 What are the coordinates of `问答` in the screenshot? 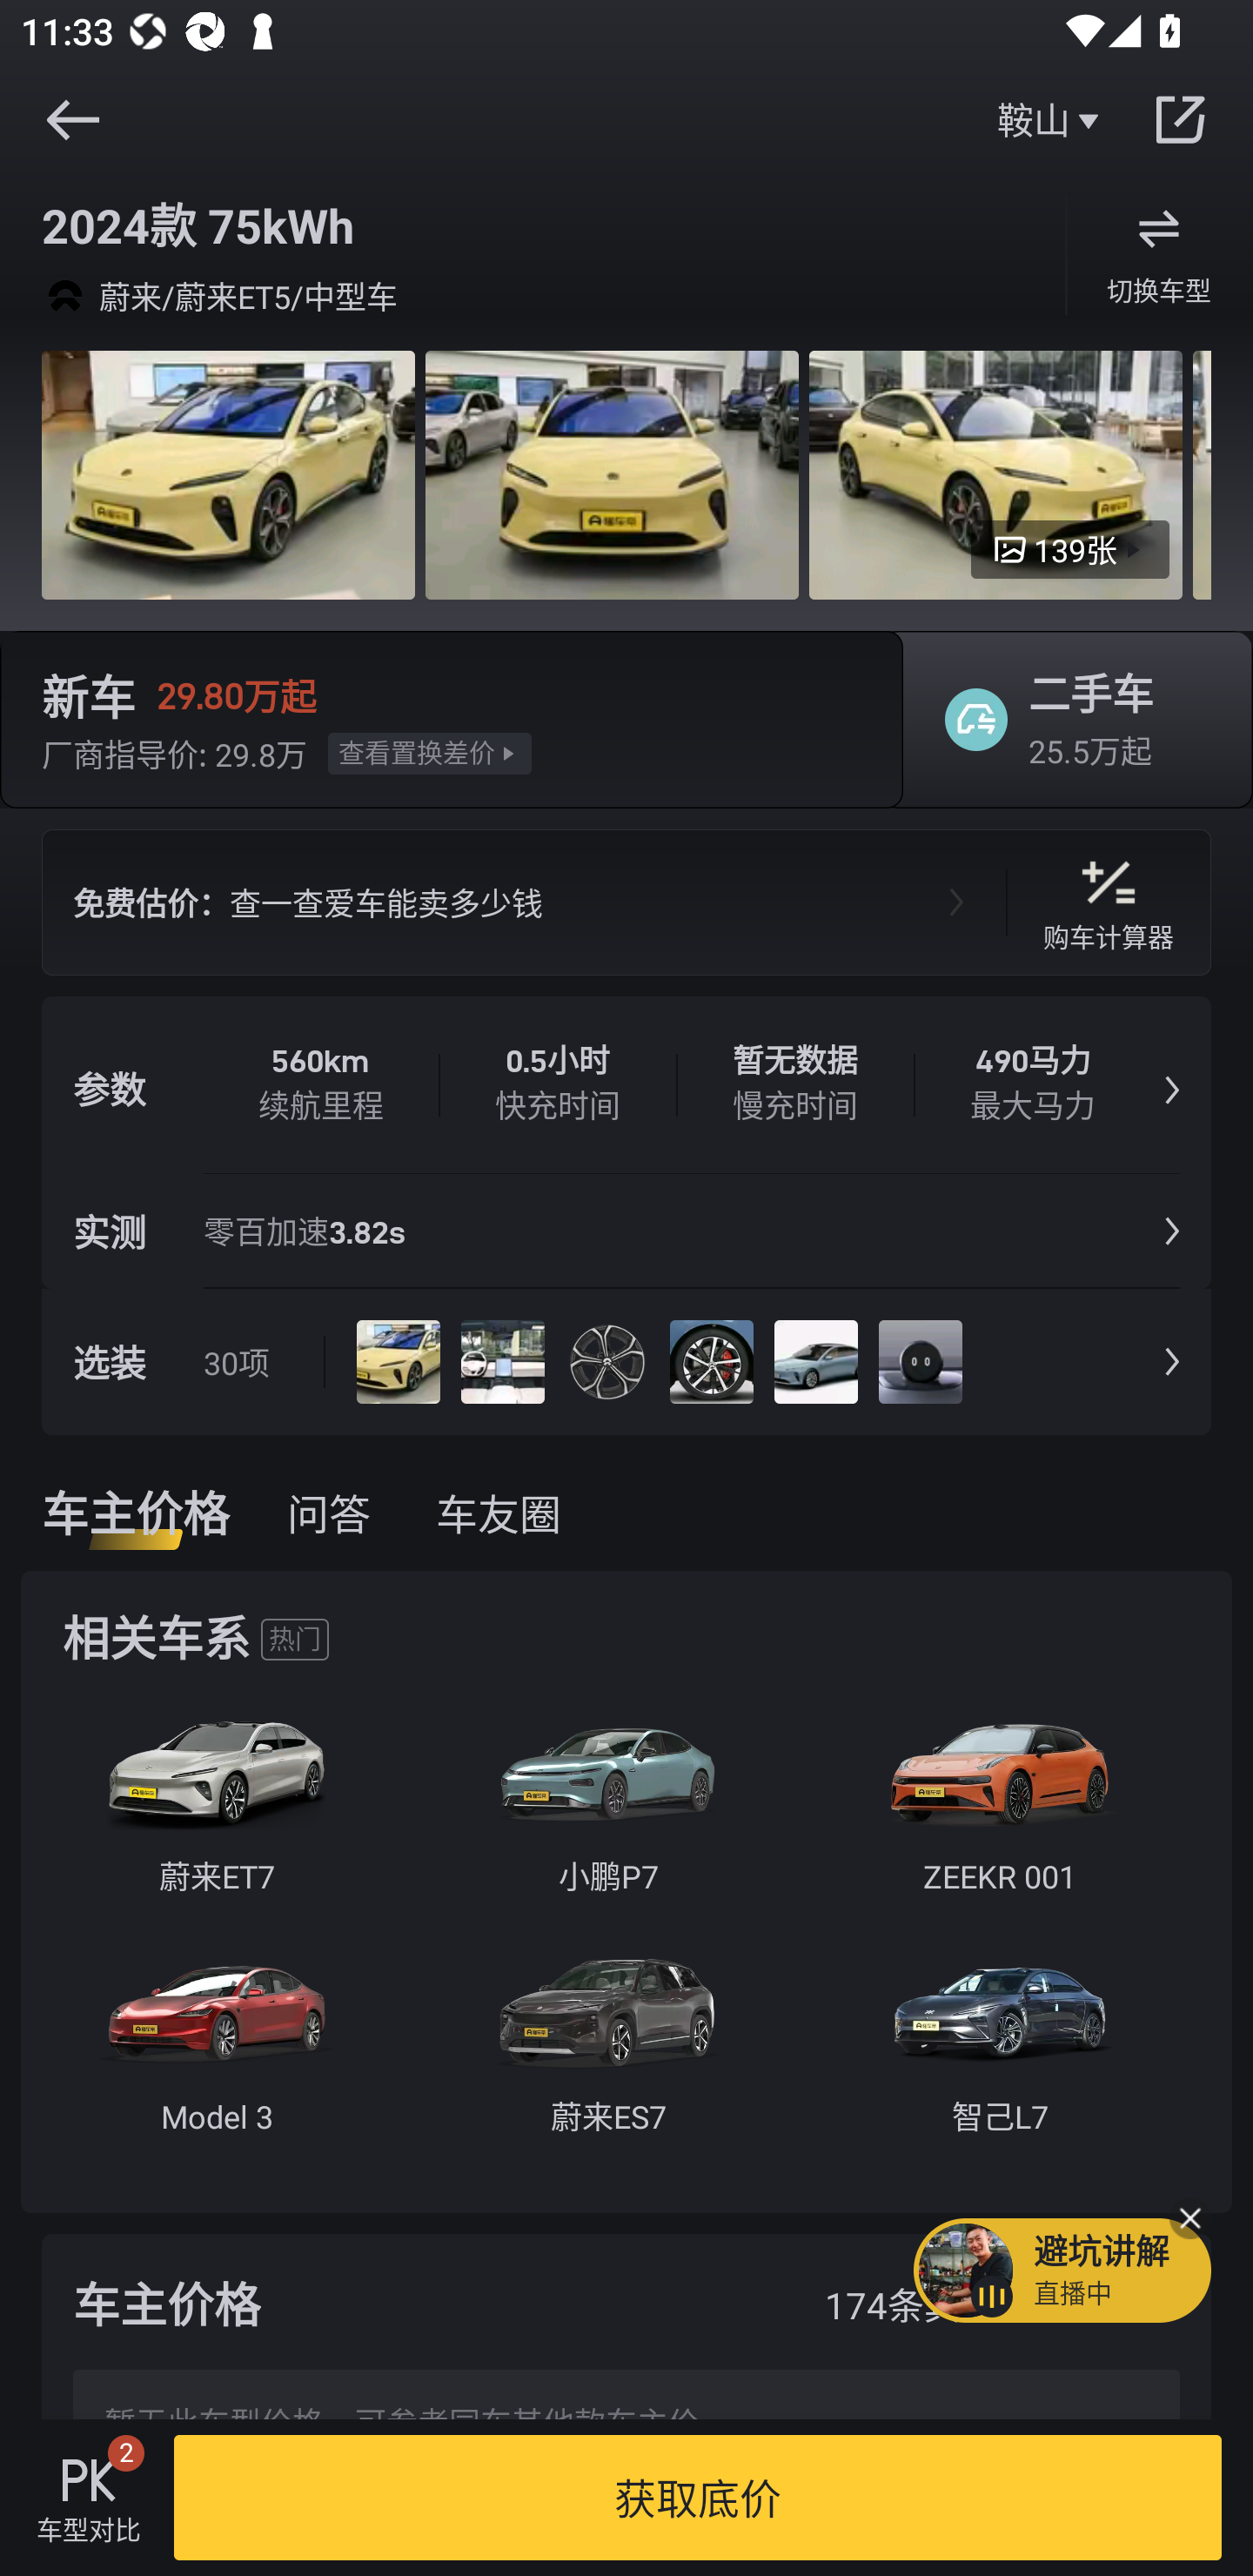 It's located at (329, 1513).